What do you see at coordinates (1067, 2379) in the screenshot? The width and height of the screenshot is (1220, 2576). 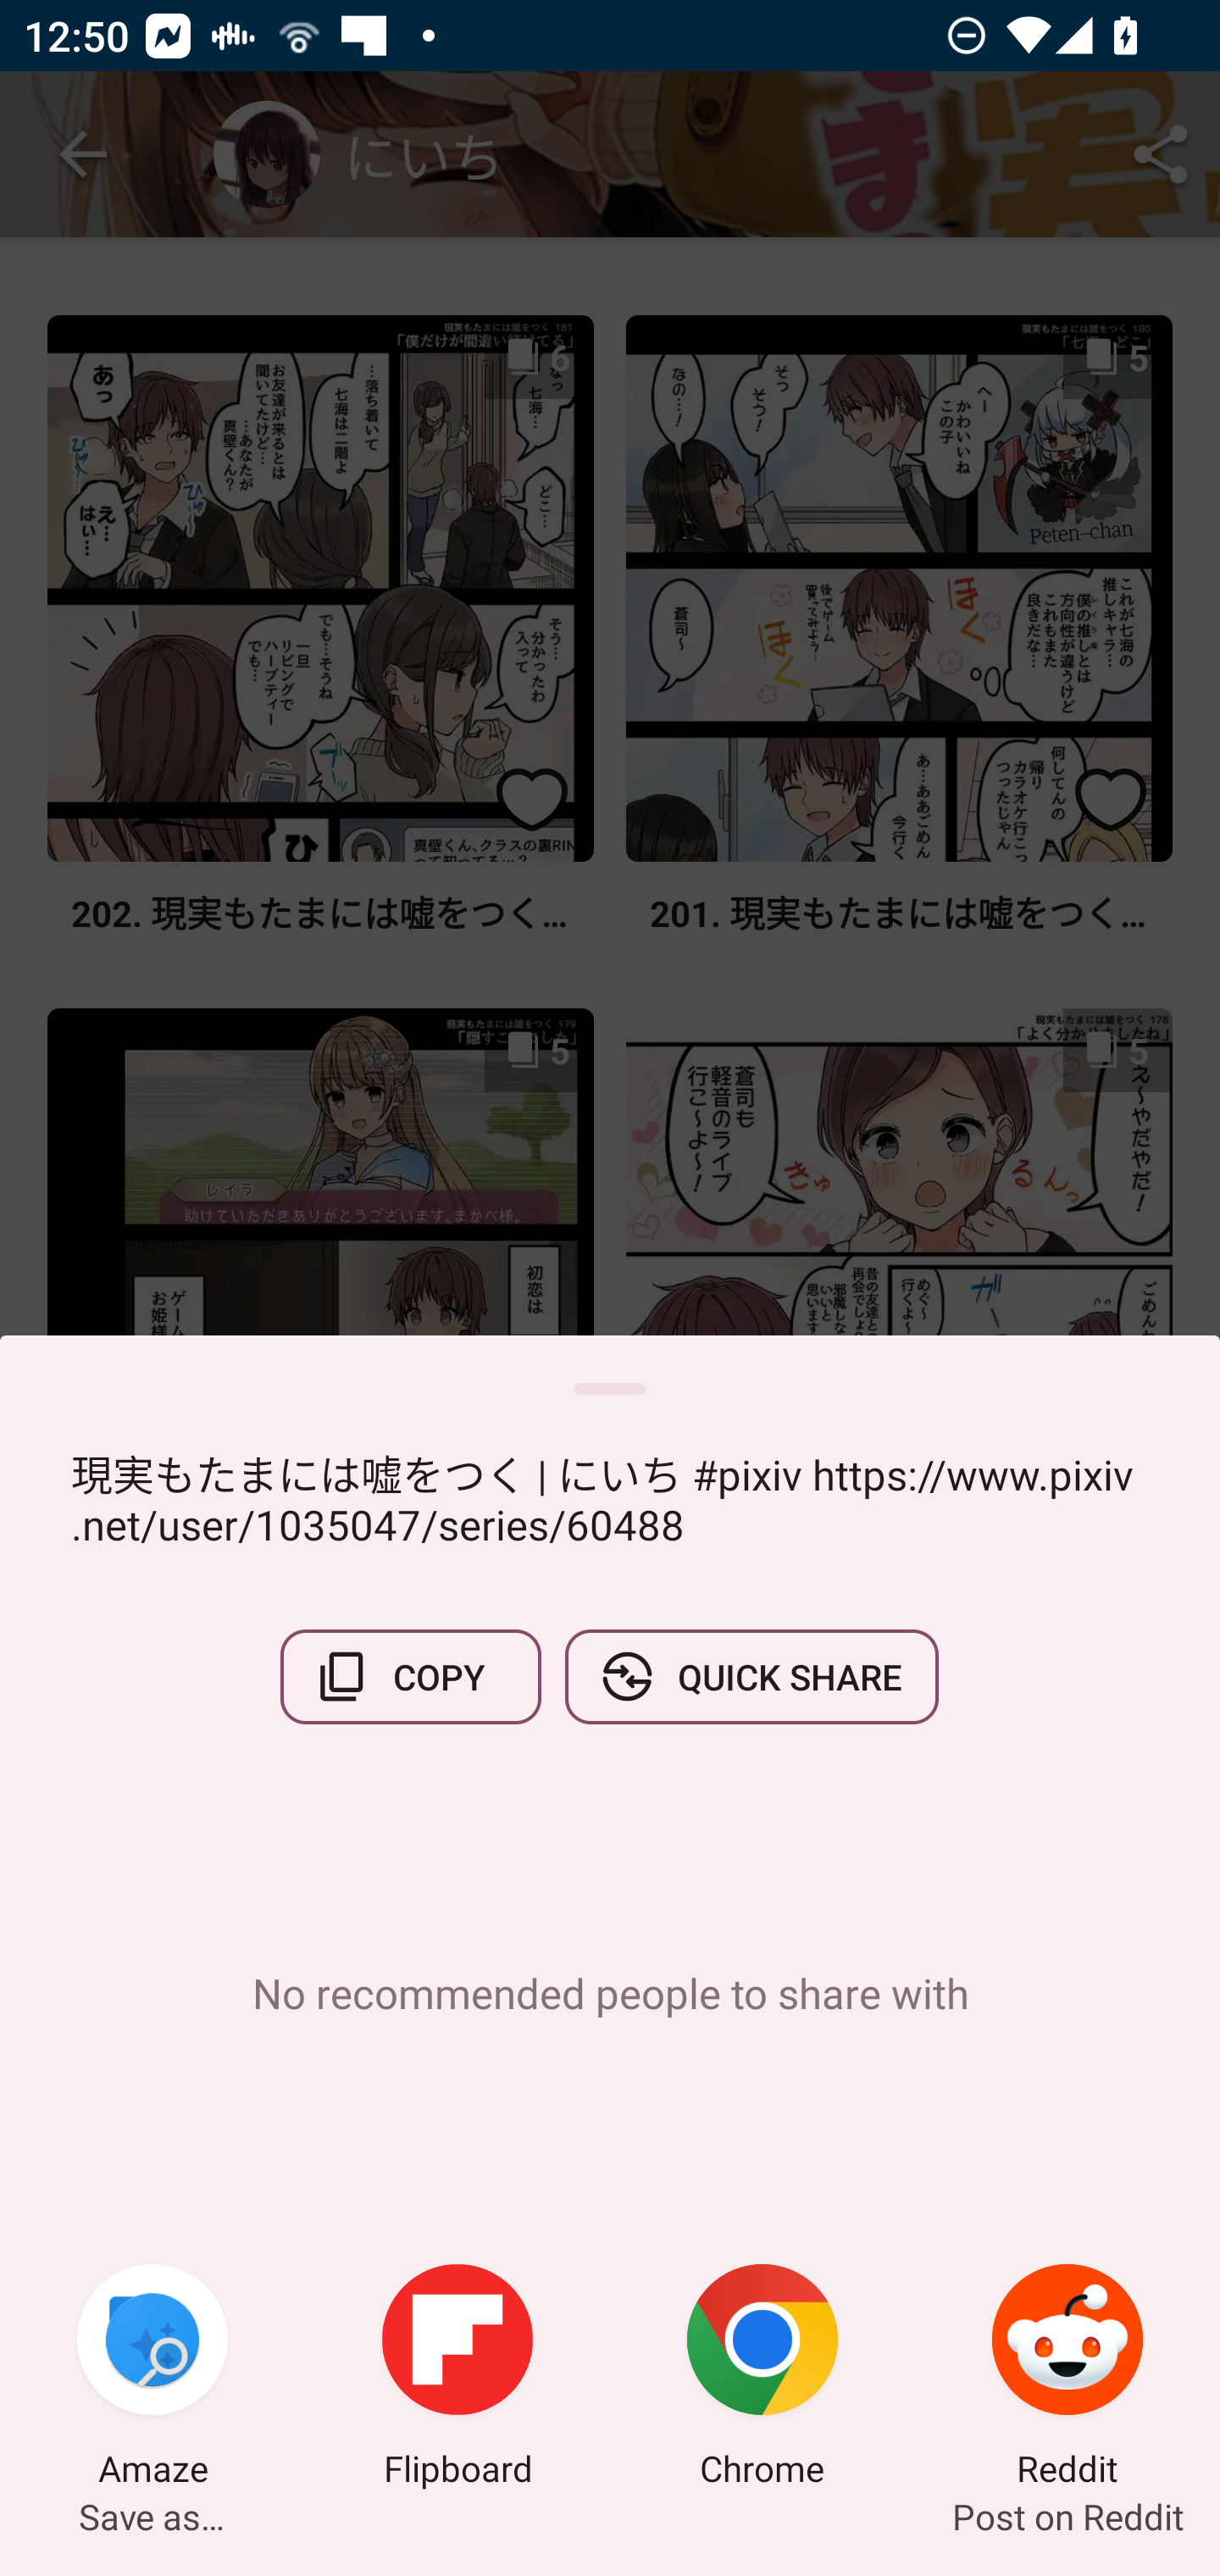 I see `Reddit Post on Reddit` at bounding box center [1067, 2379].